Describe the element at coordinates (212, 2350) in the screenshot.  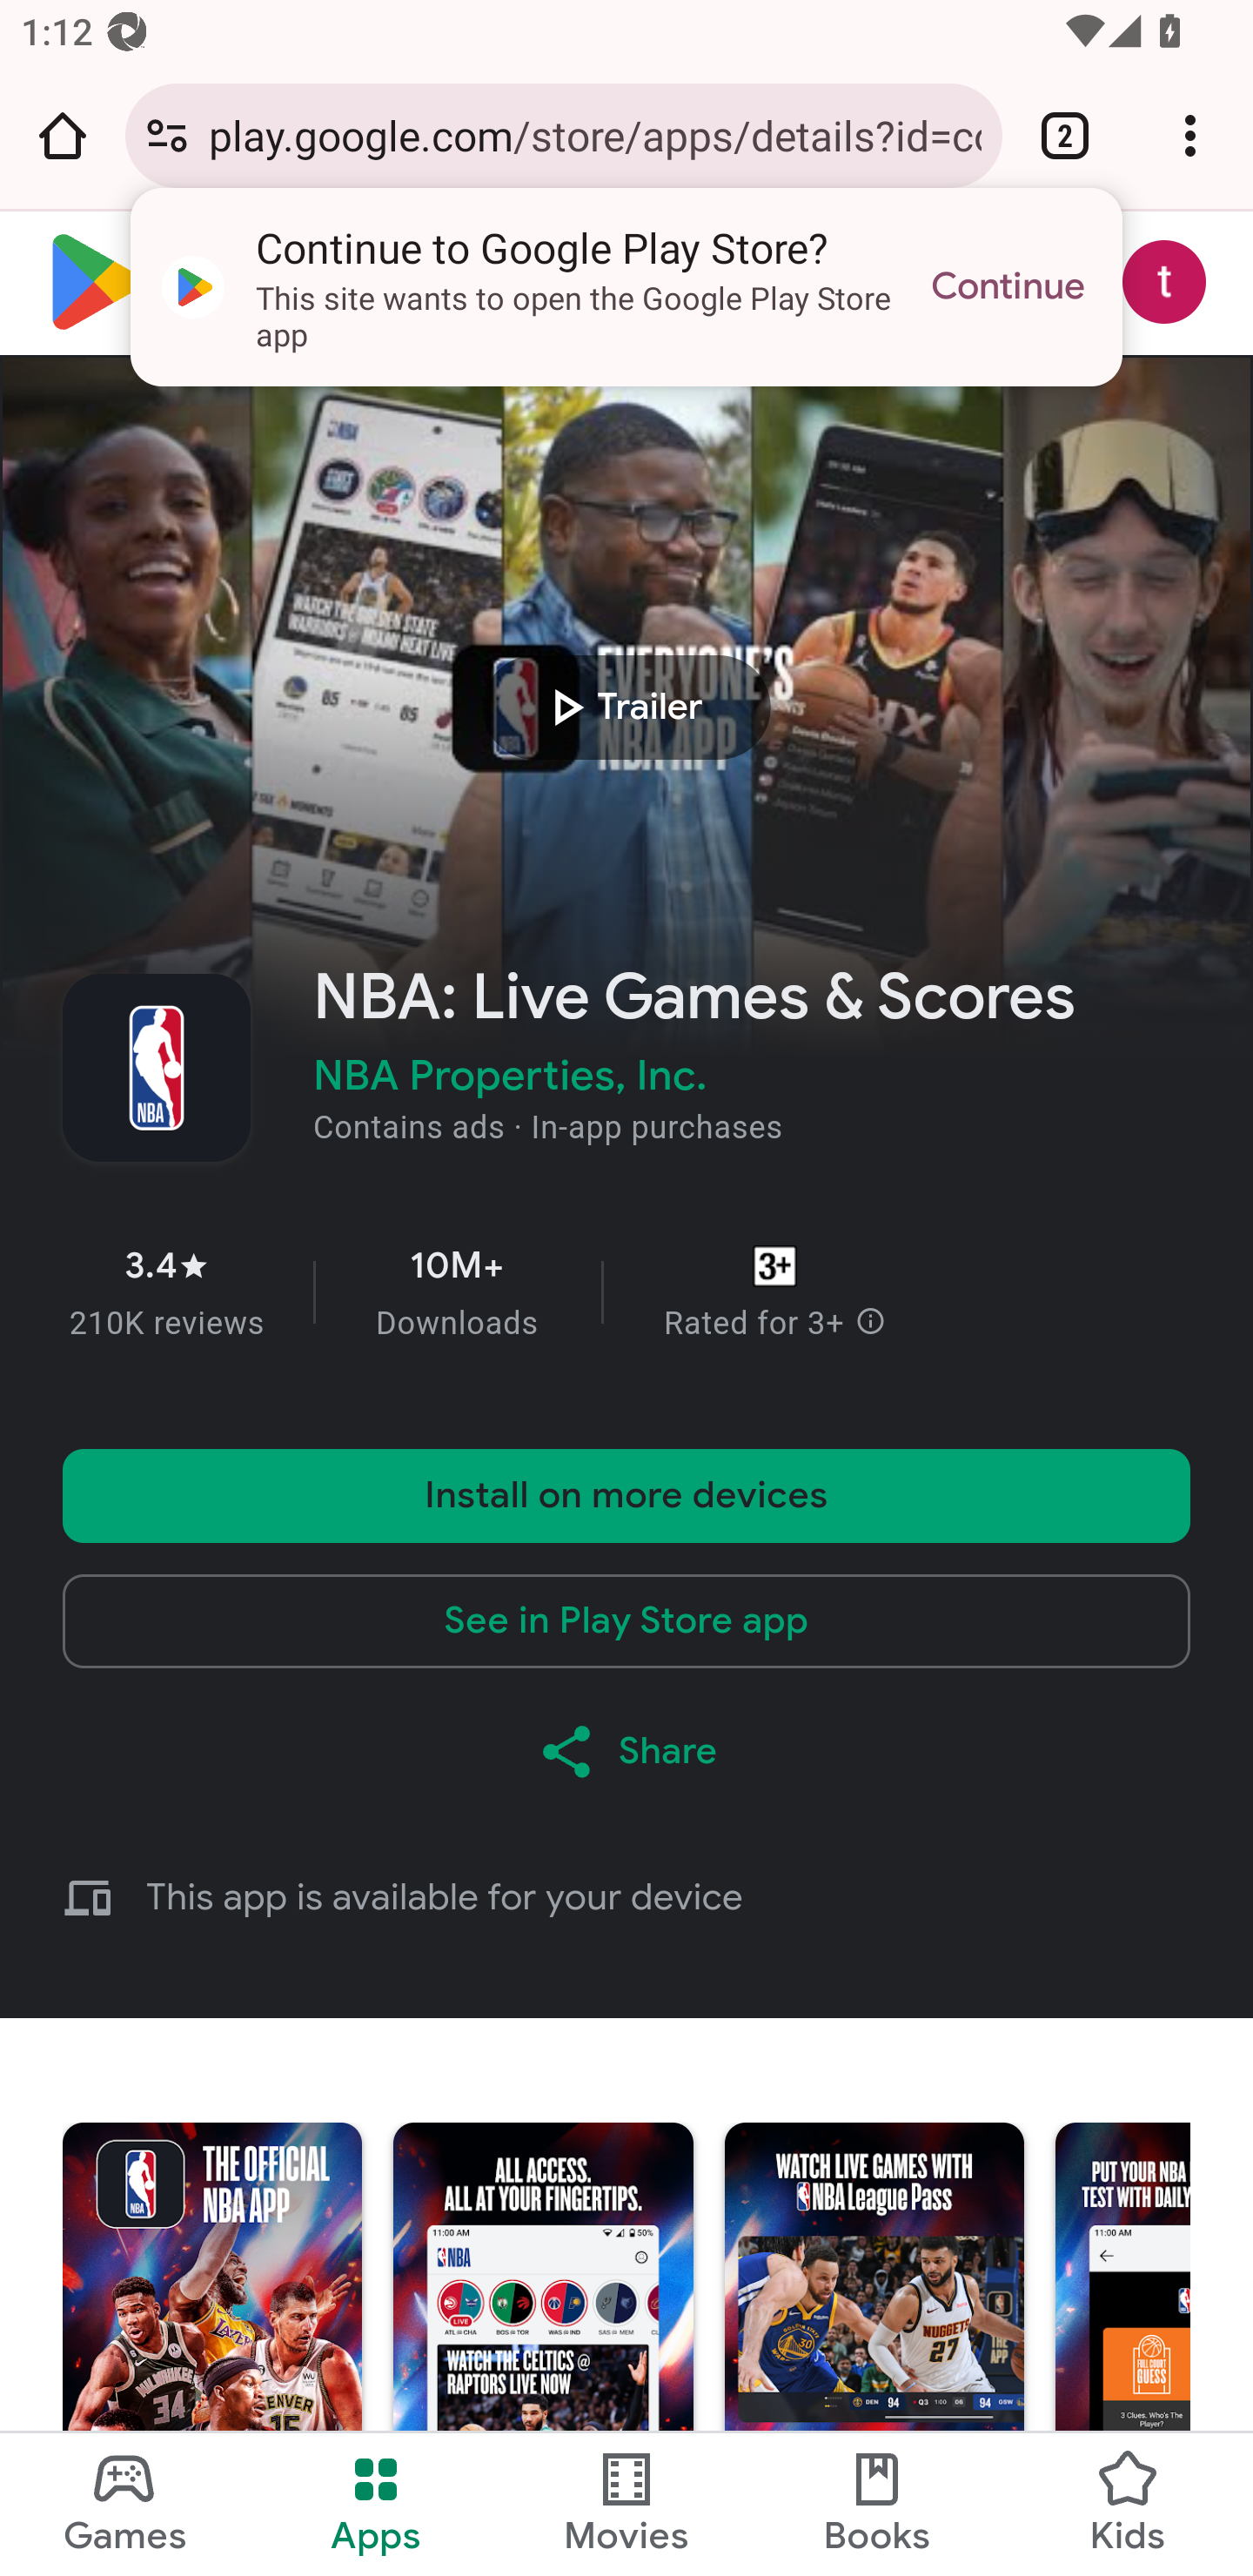
I see `Screenshot image` at that location.